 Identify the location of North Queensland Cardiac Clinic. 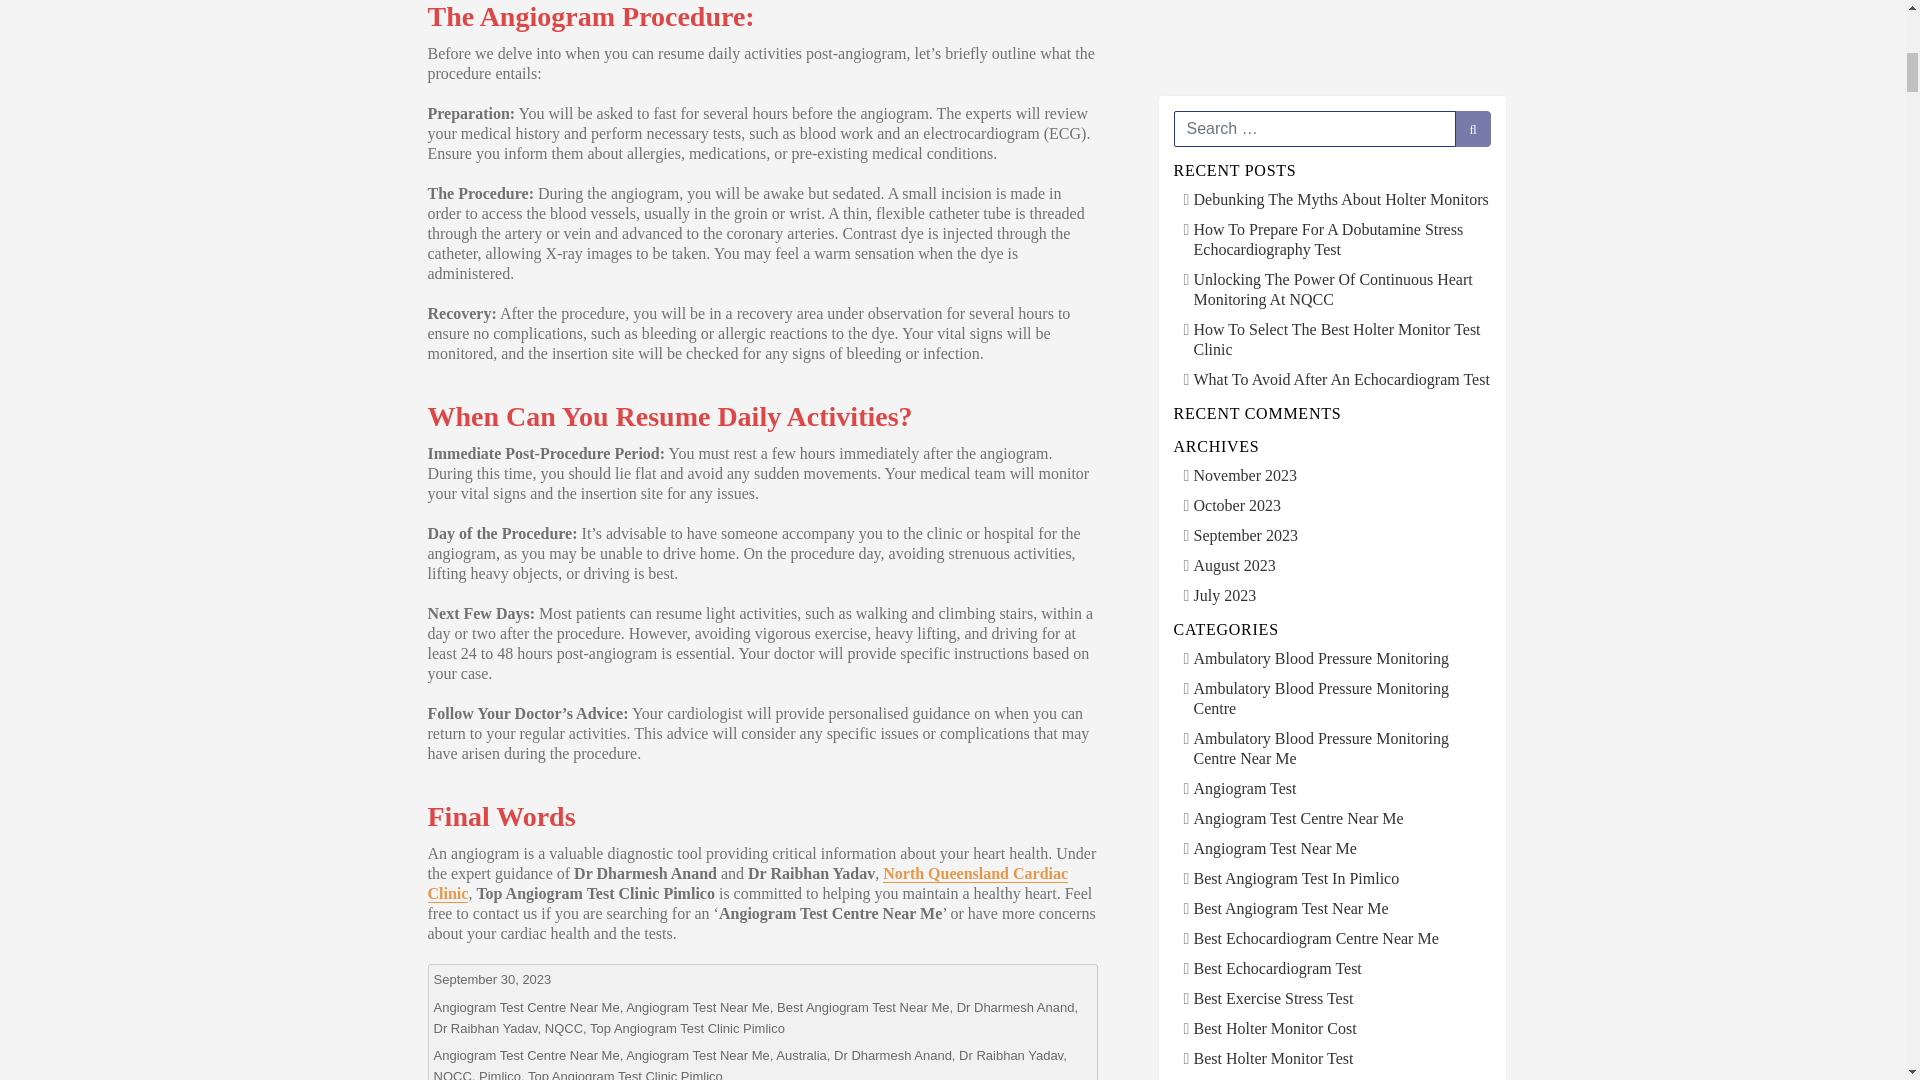
(748, 883).